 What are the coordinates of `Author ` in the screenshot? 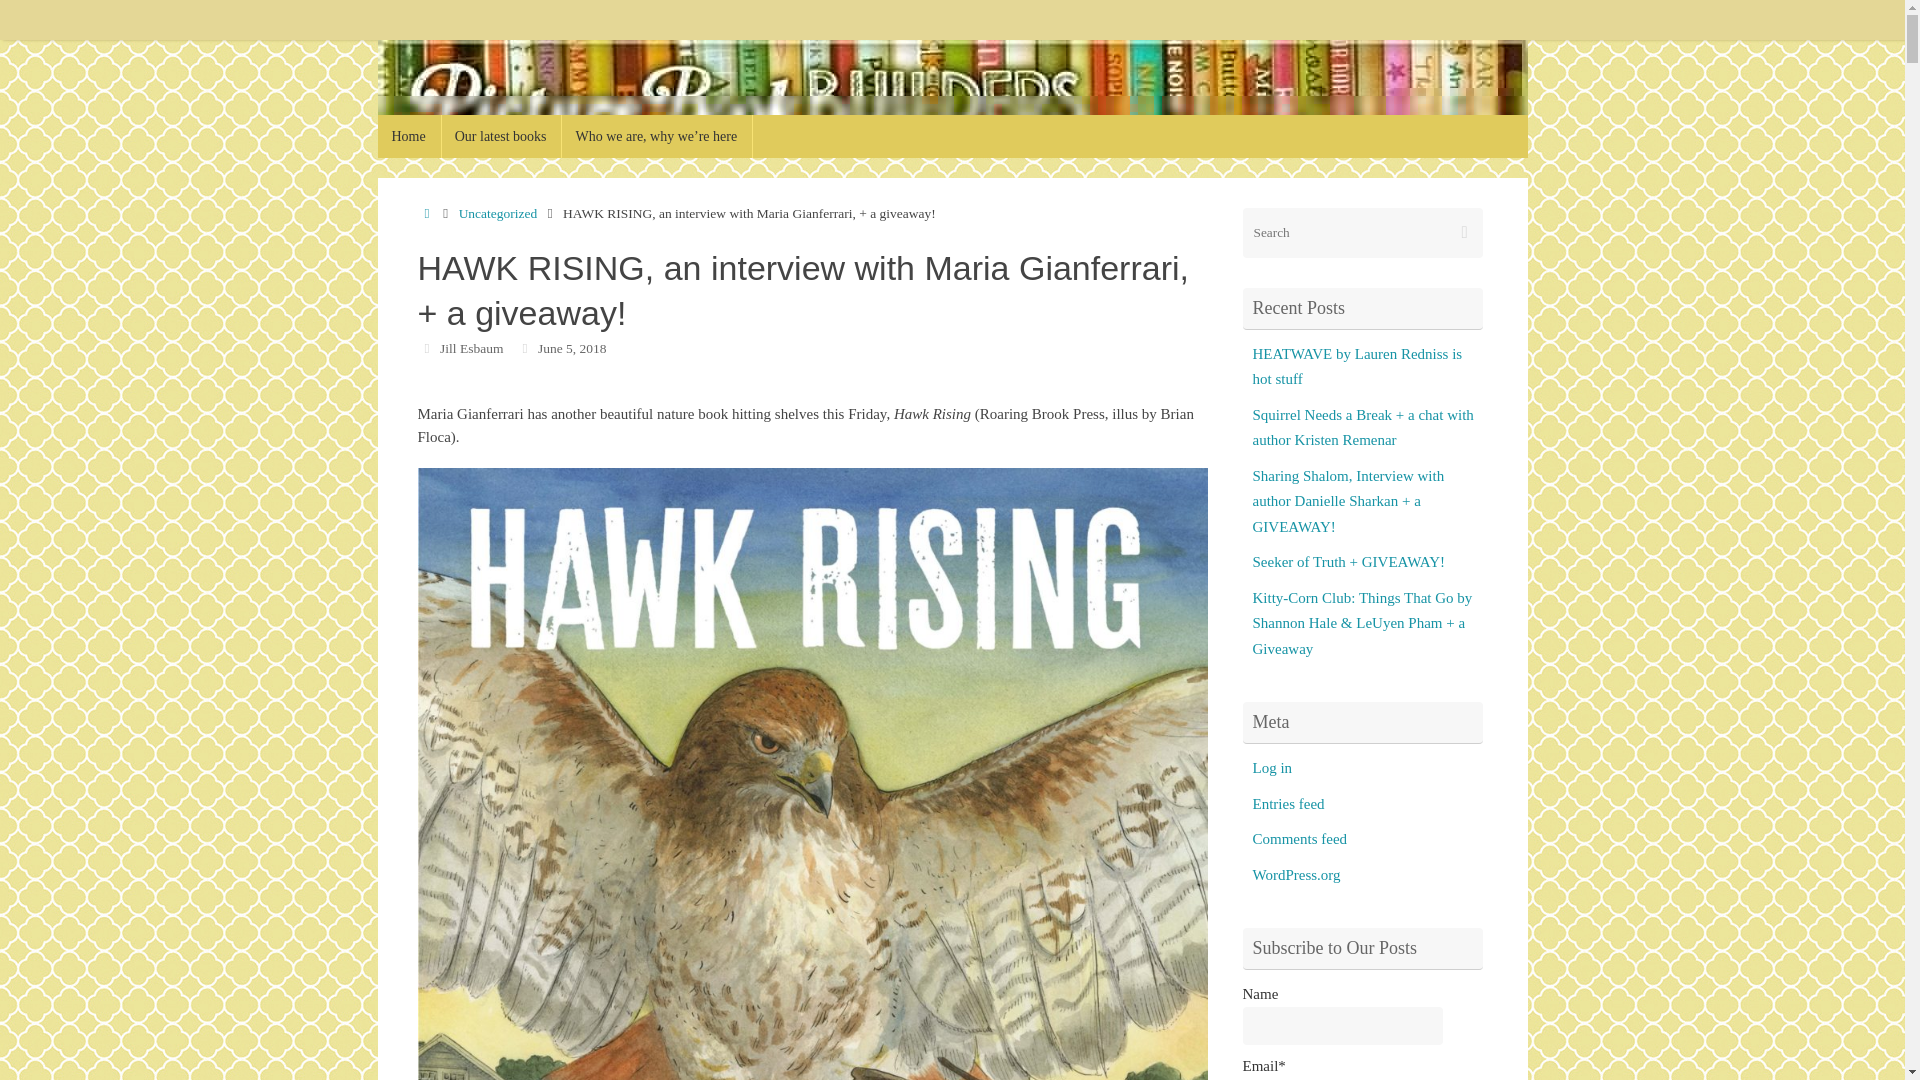 It's located at (428, 348).